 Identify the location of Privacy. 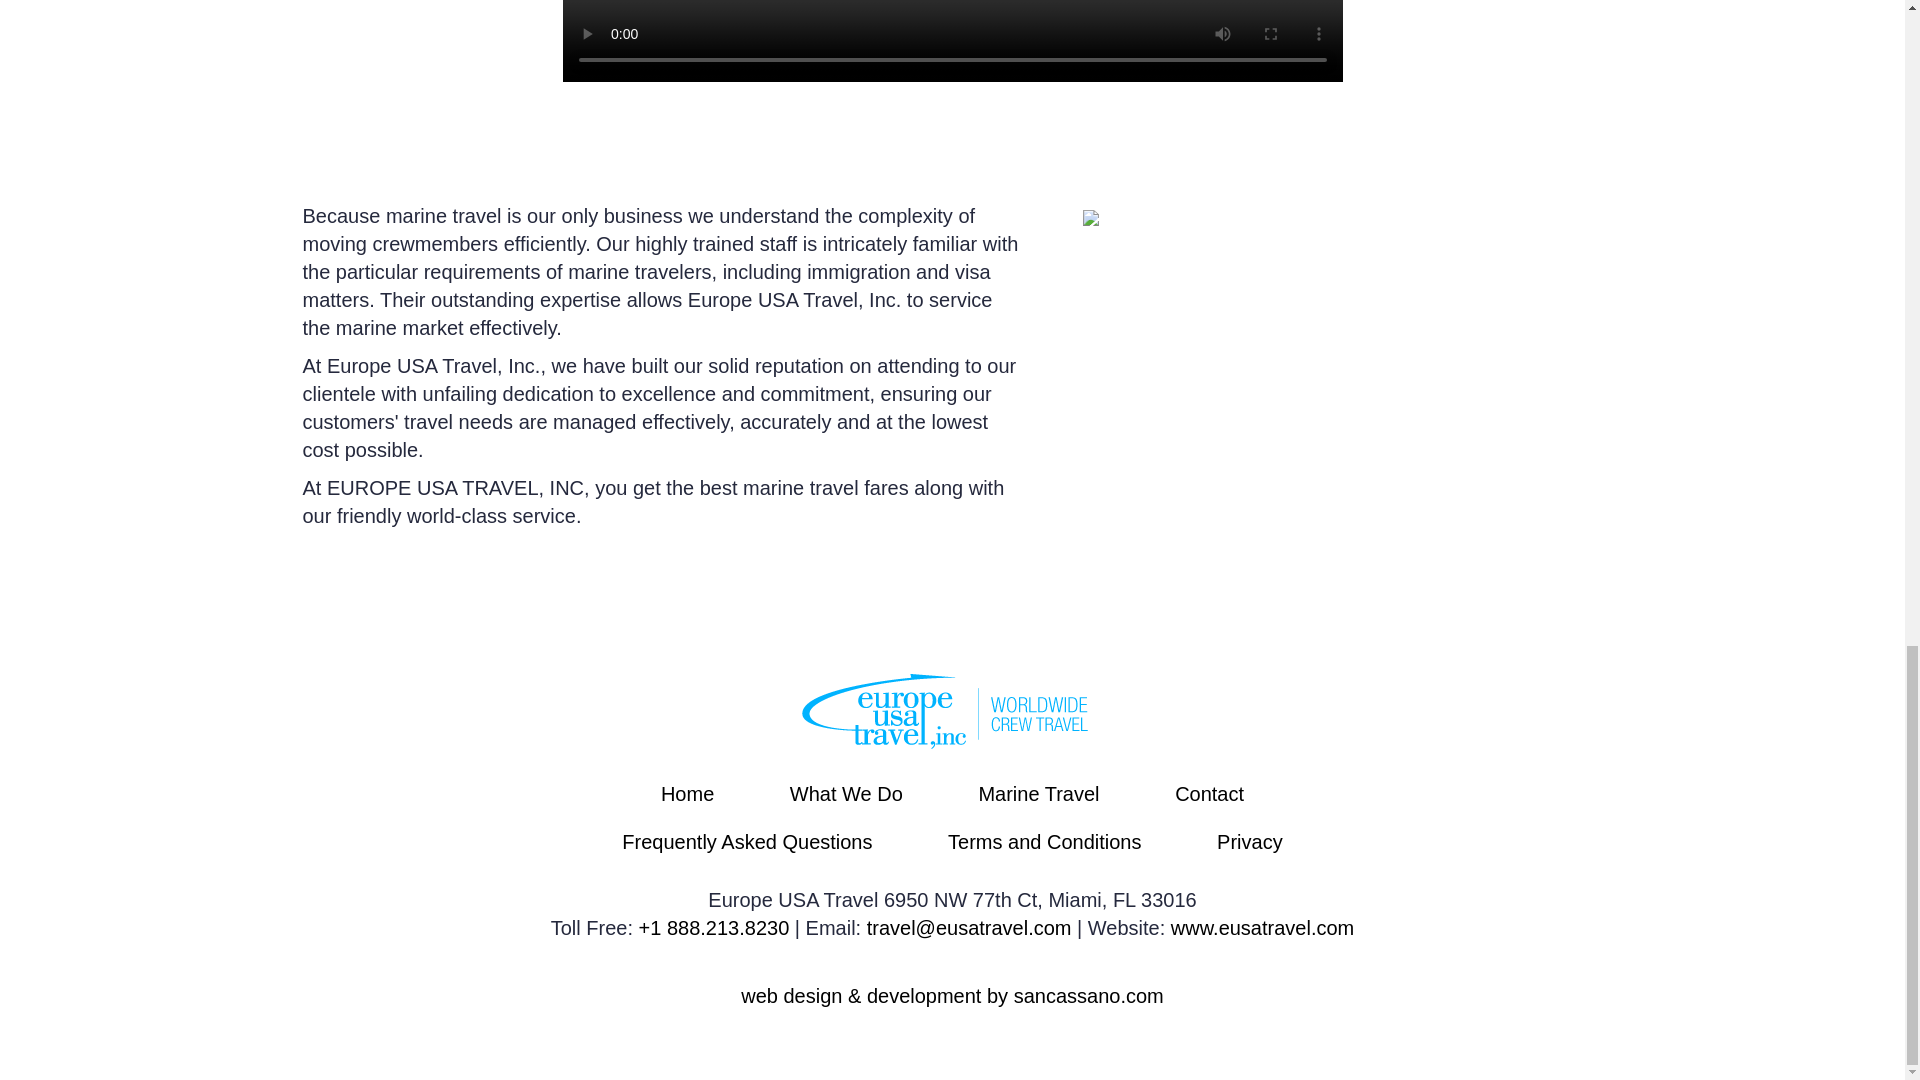
(1250, 842).